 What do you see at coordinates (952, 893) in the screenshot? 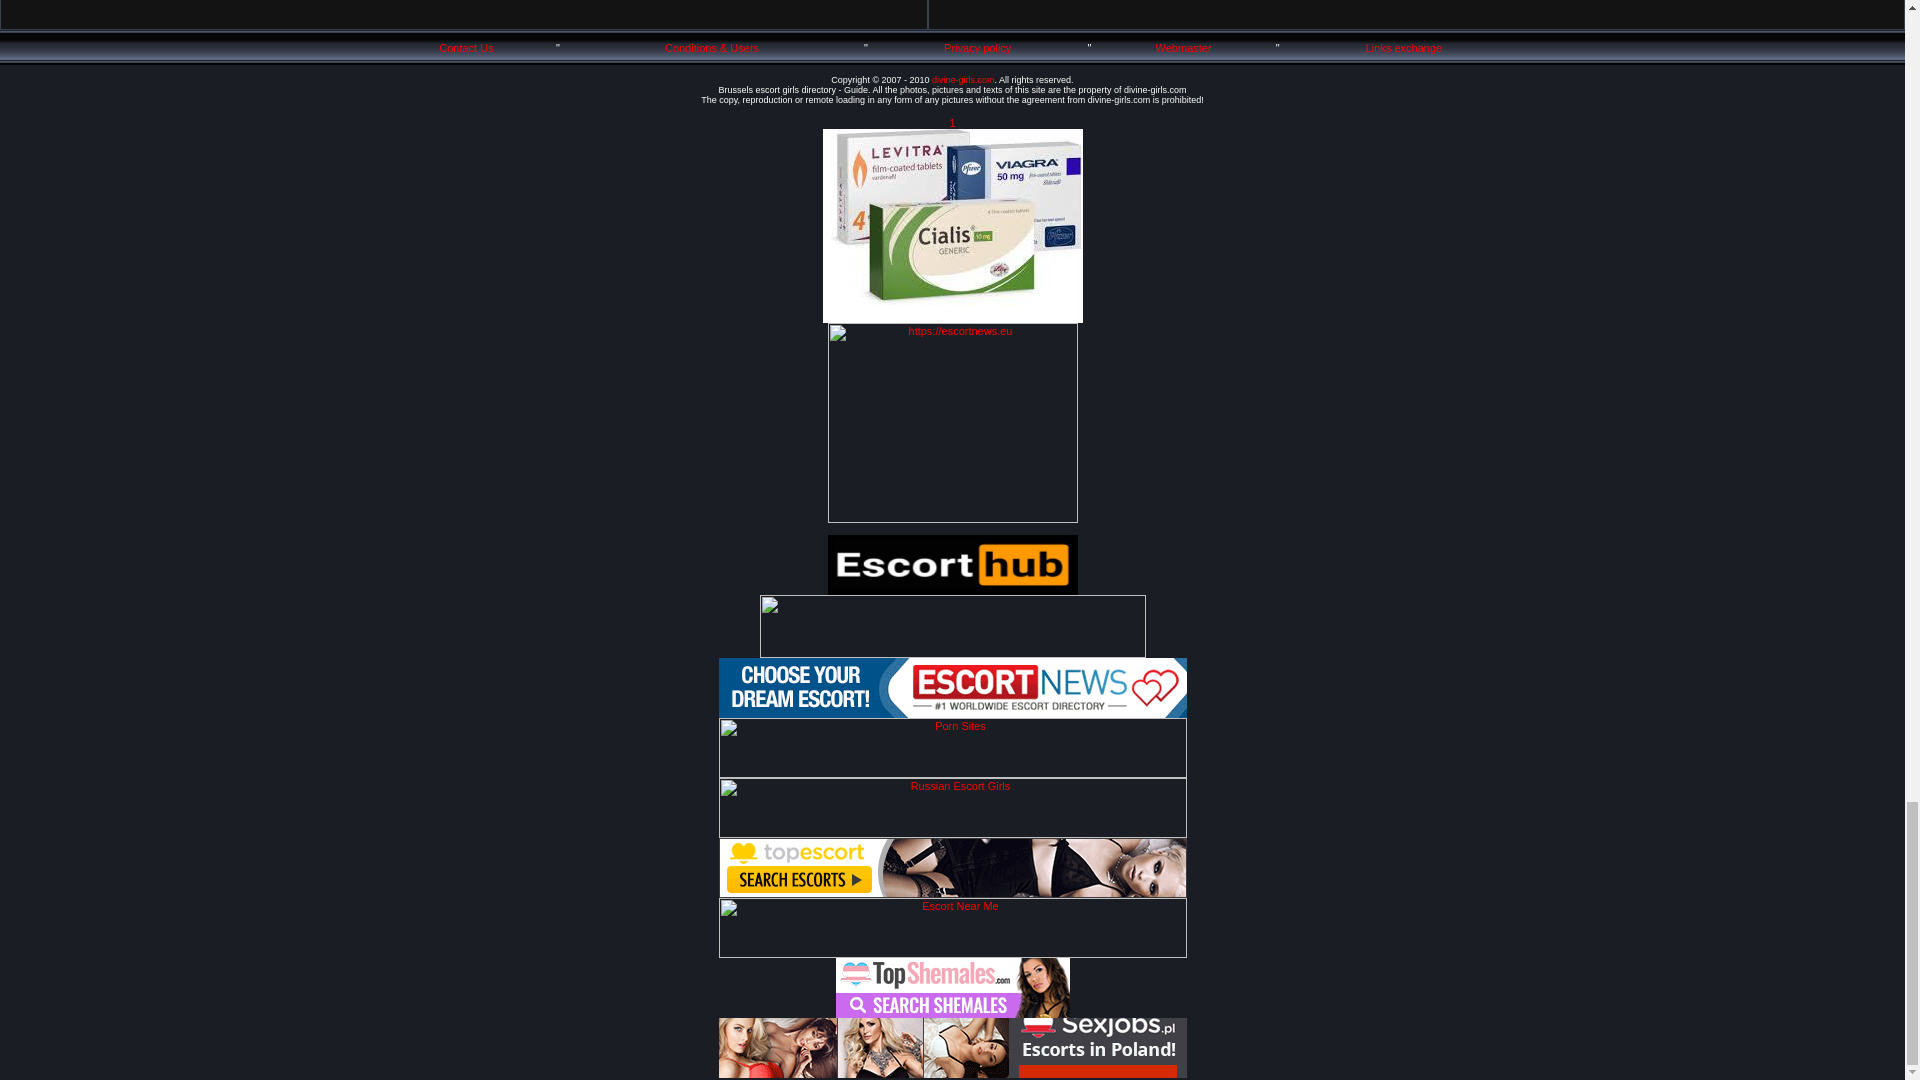
I see `Topescort` at bounding box center [952, 893].